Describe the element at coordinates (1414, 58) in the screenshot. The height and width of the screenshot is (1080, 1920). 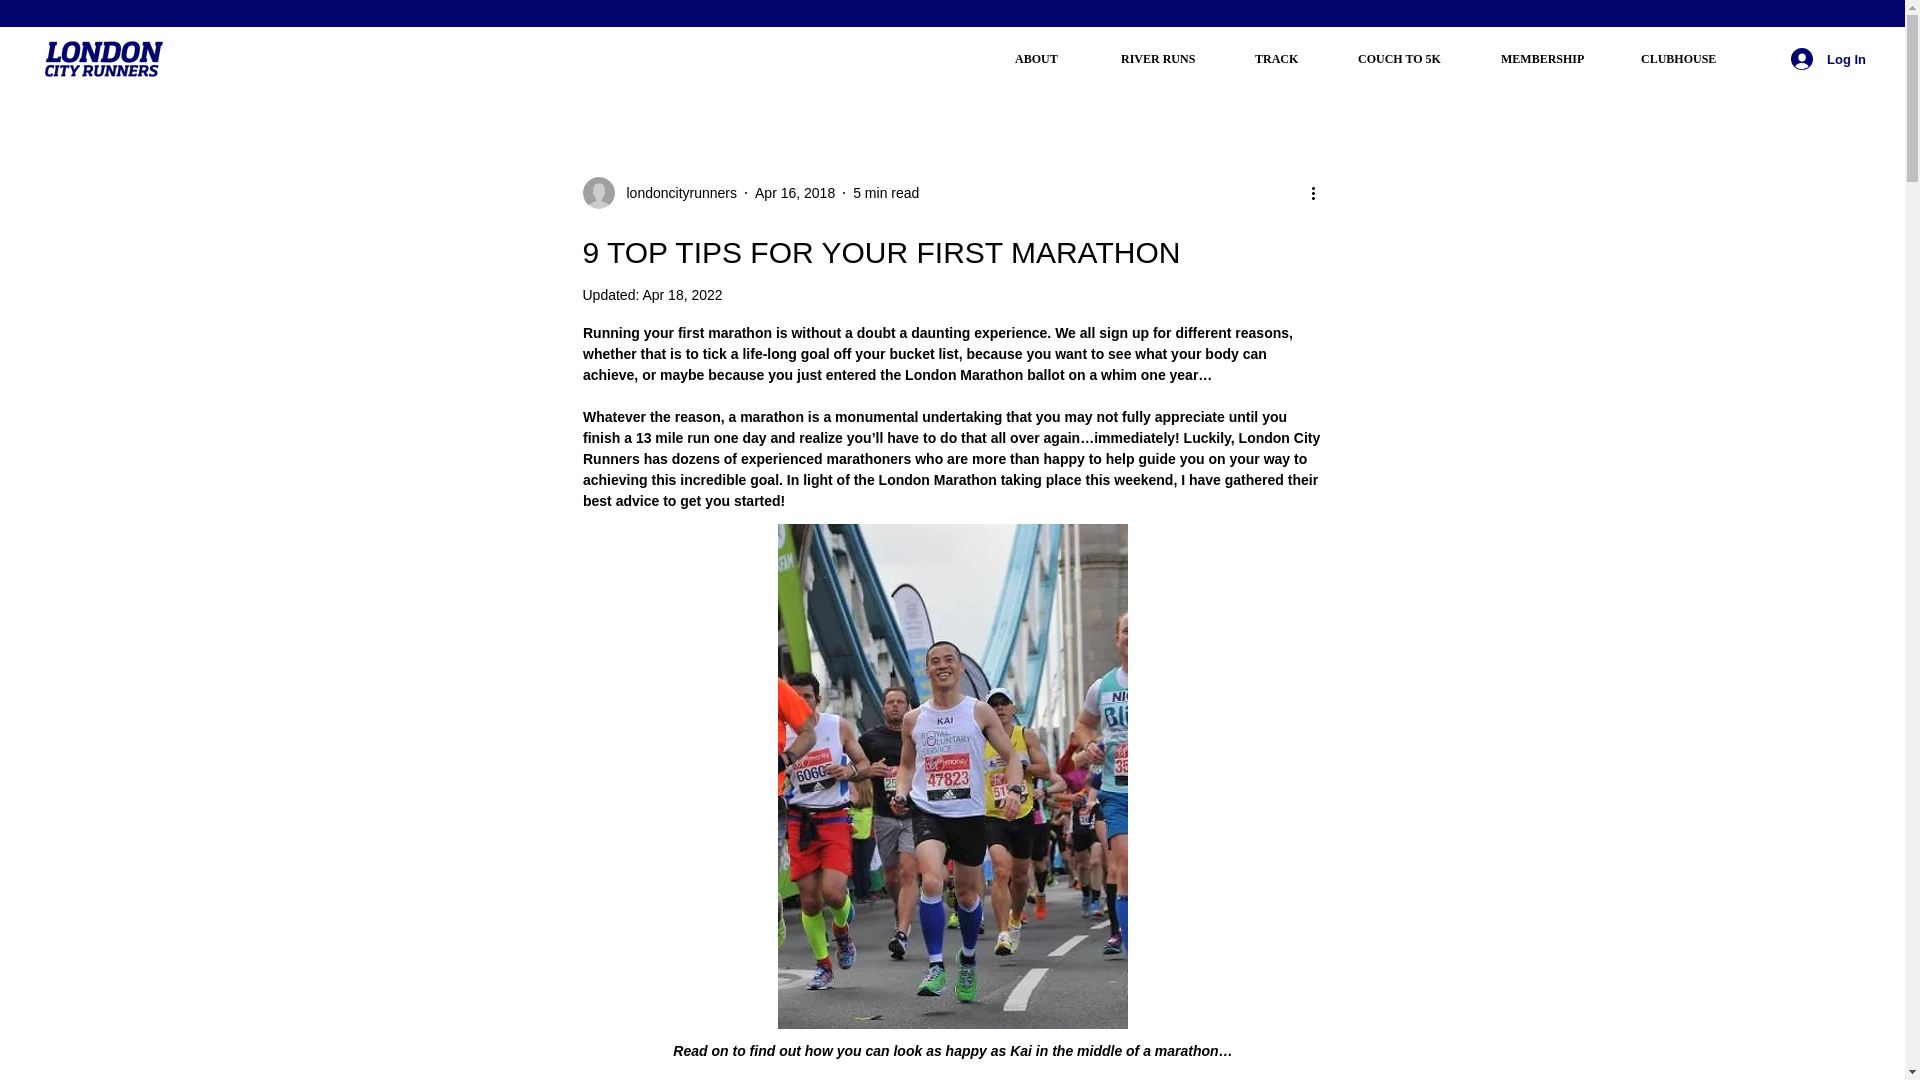
I see `COUCH TO 5K` at that location.